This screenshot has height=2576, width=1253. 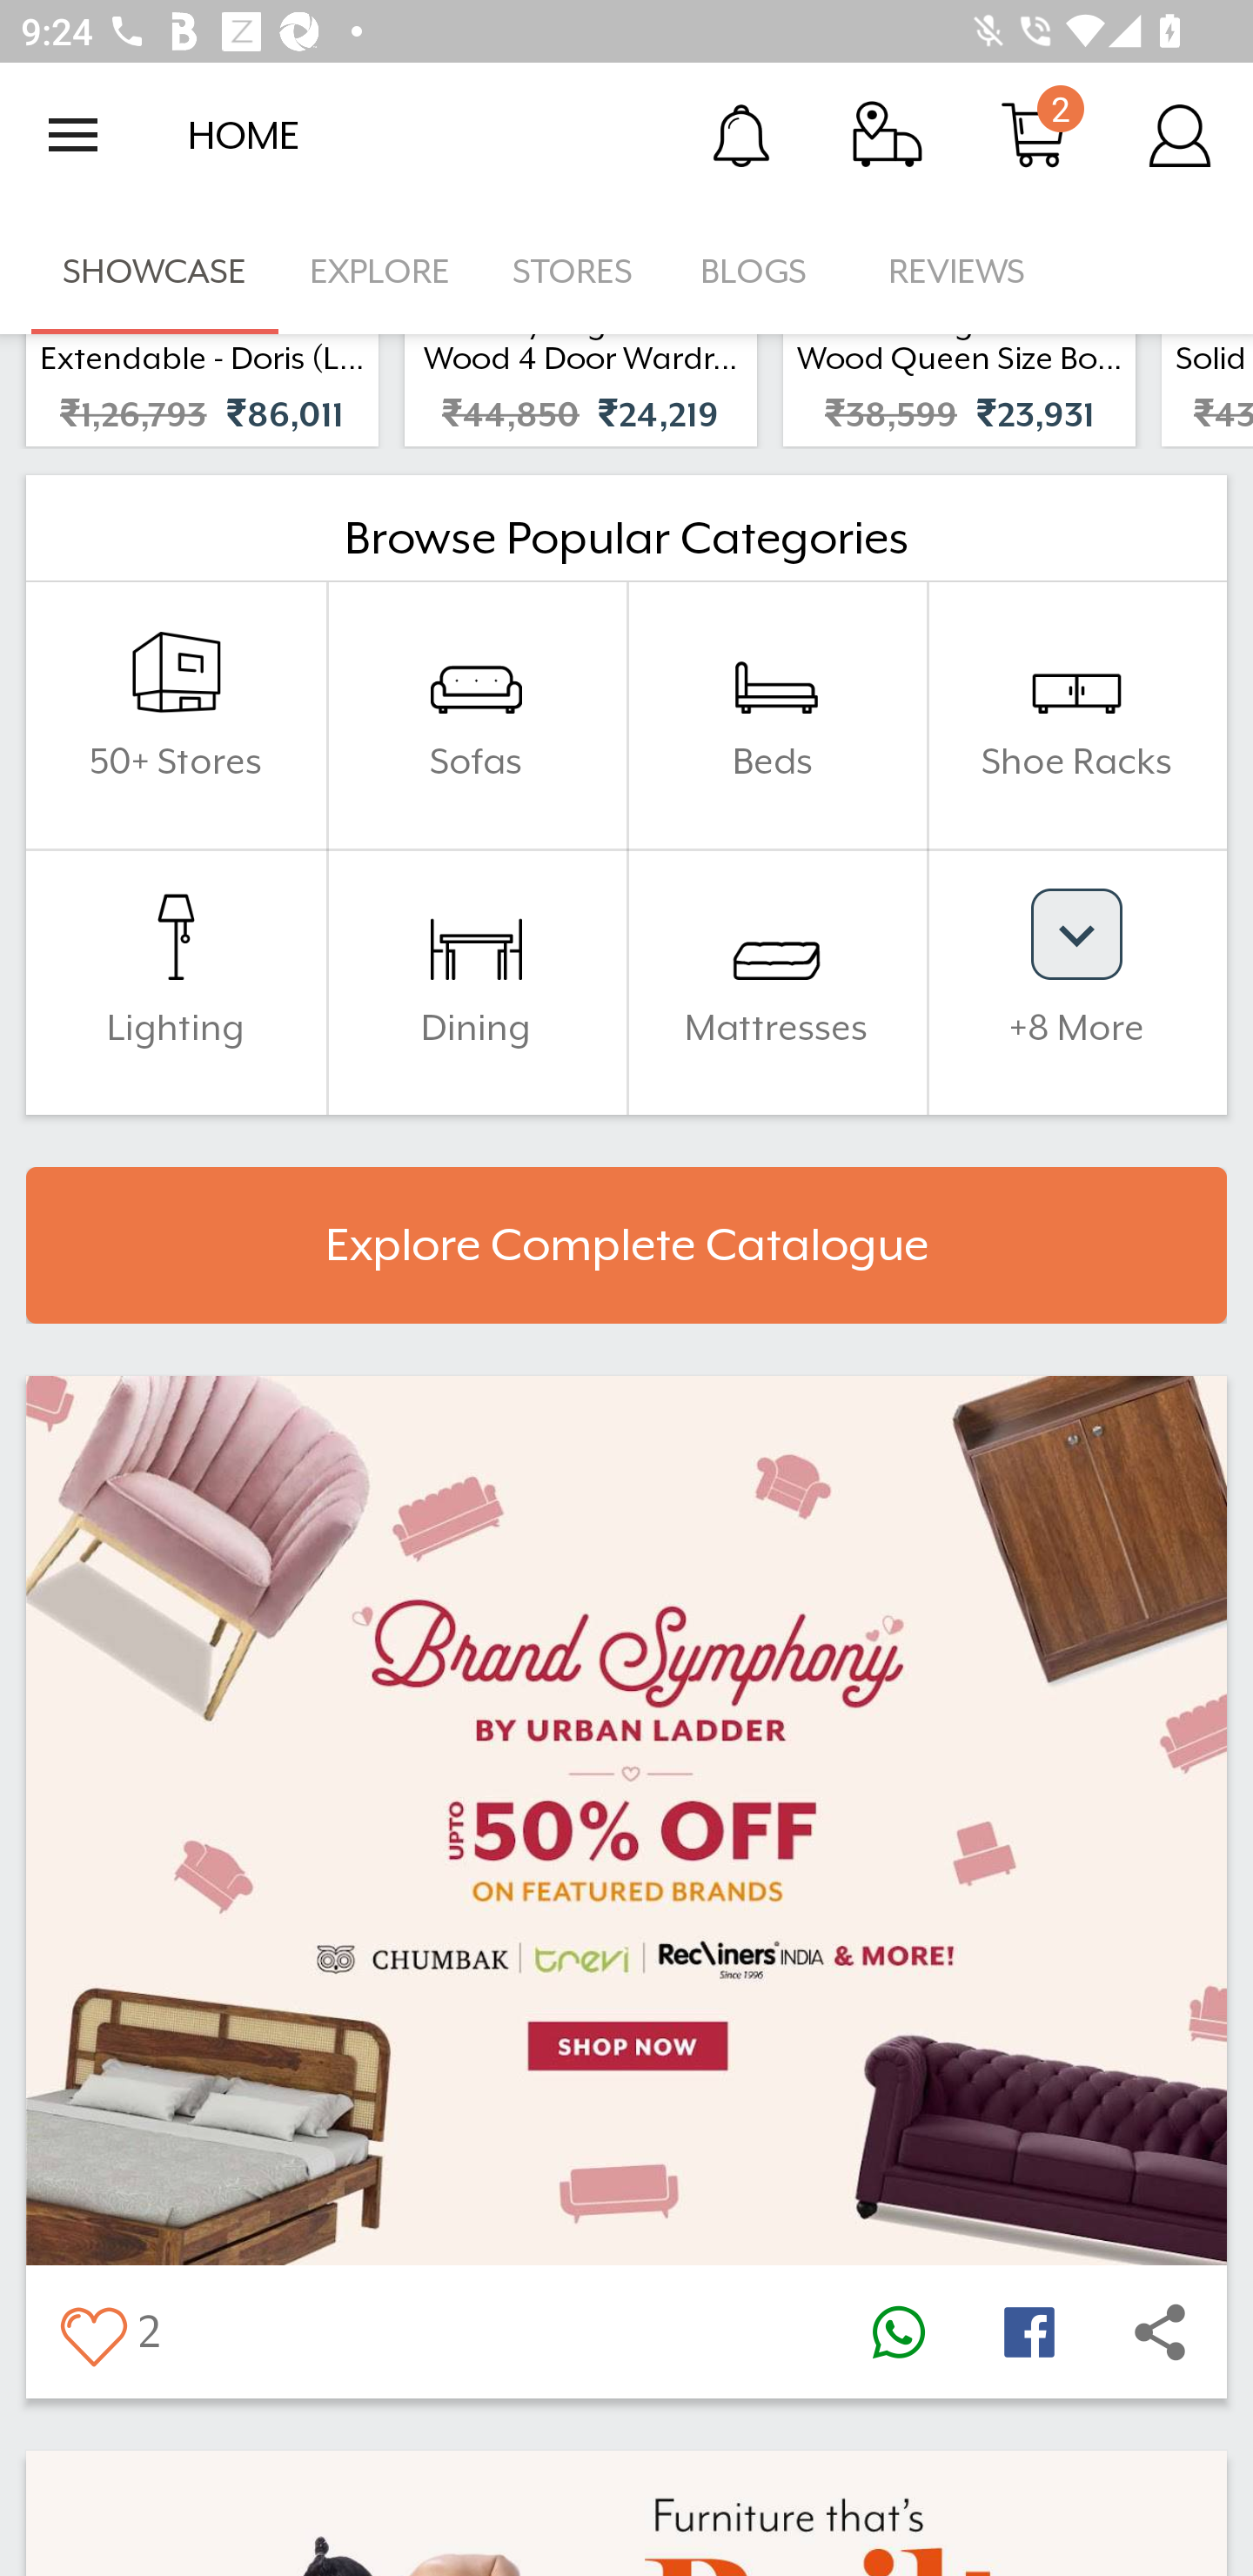 What do you see at coordinates (776, 714) in the screenshot?
I see `Beds ` at bounding box center [776, 714].